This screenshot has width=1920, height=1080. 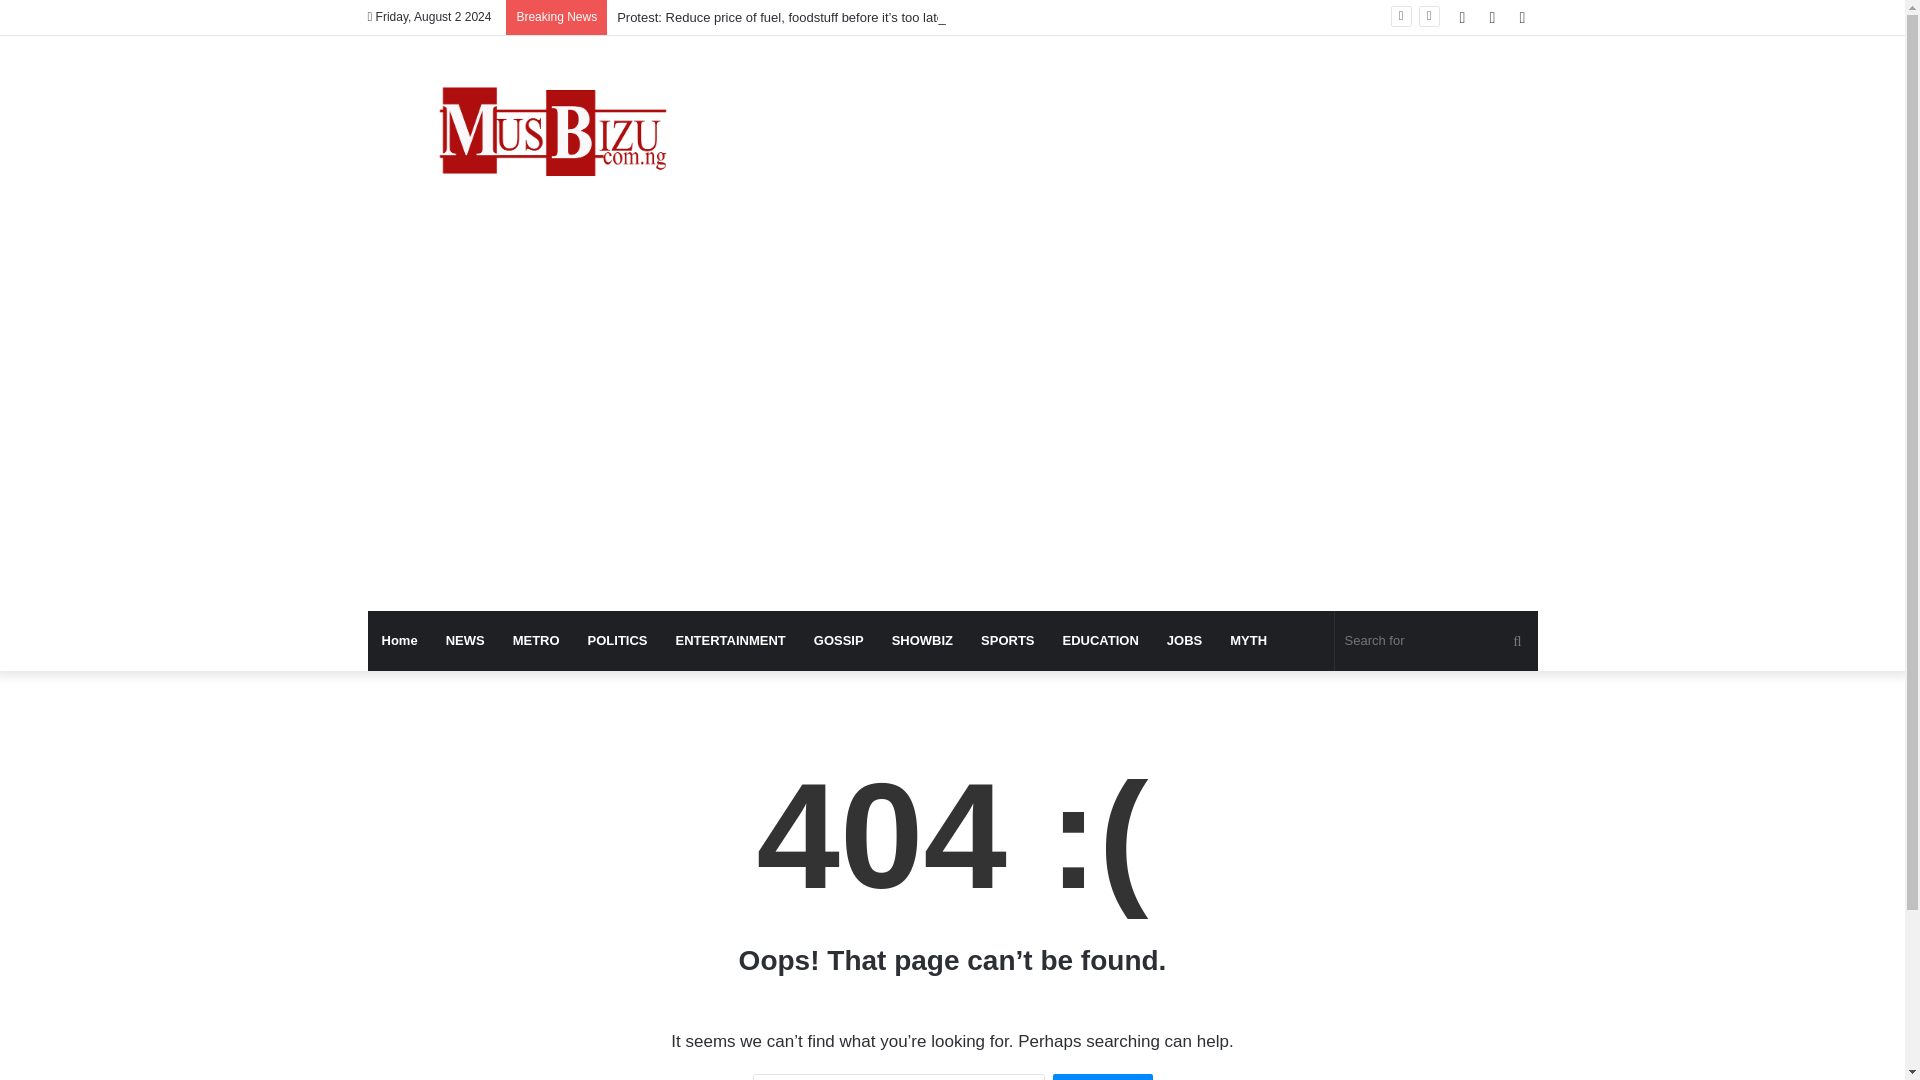 What do you see at coordinates (838, 640) in the screenshot?
I see `GOSSIP` at bounding box center [838, 640].